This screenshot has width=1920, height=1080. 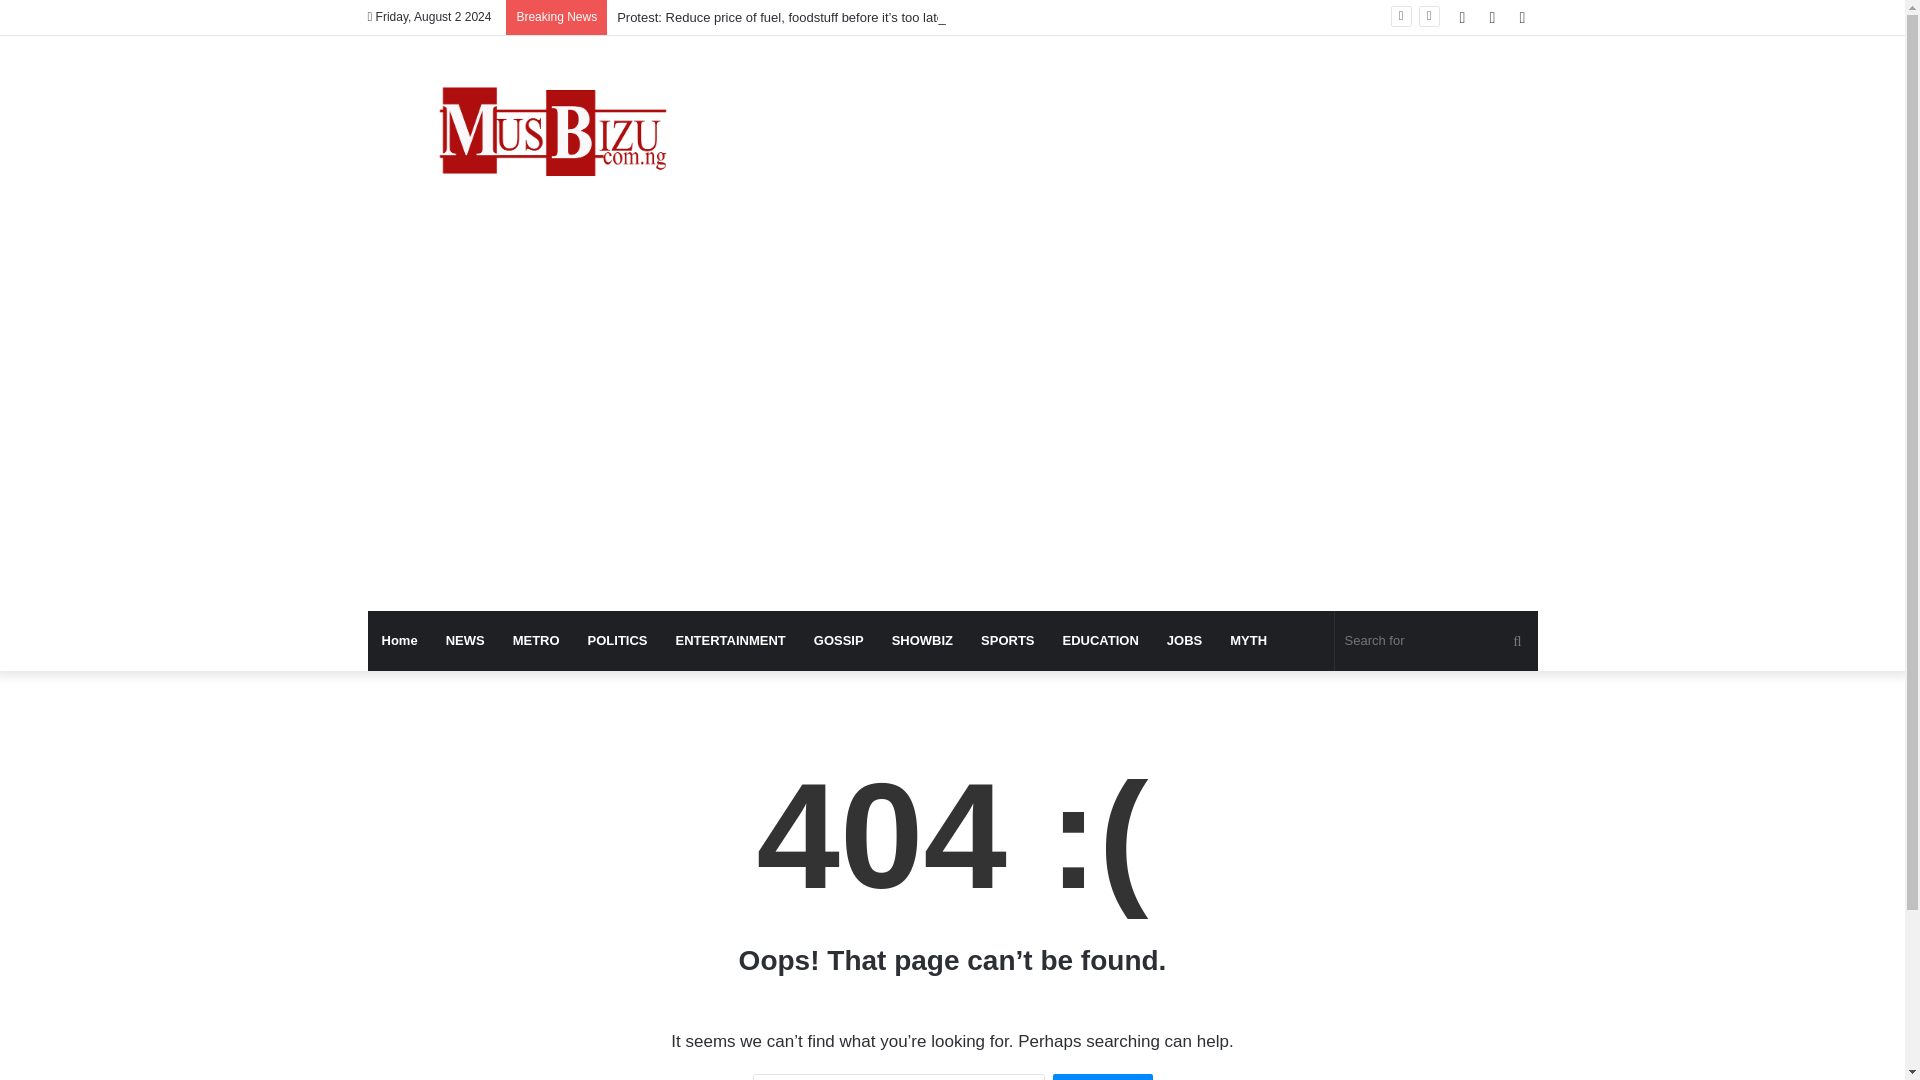 What do you see at coordinates (838, 640) in the screenshot?
I see `GOSSIP` at bounding box center [838, 640].